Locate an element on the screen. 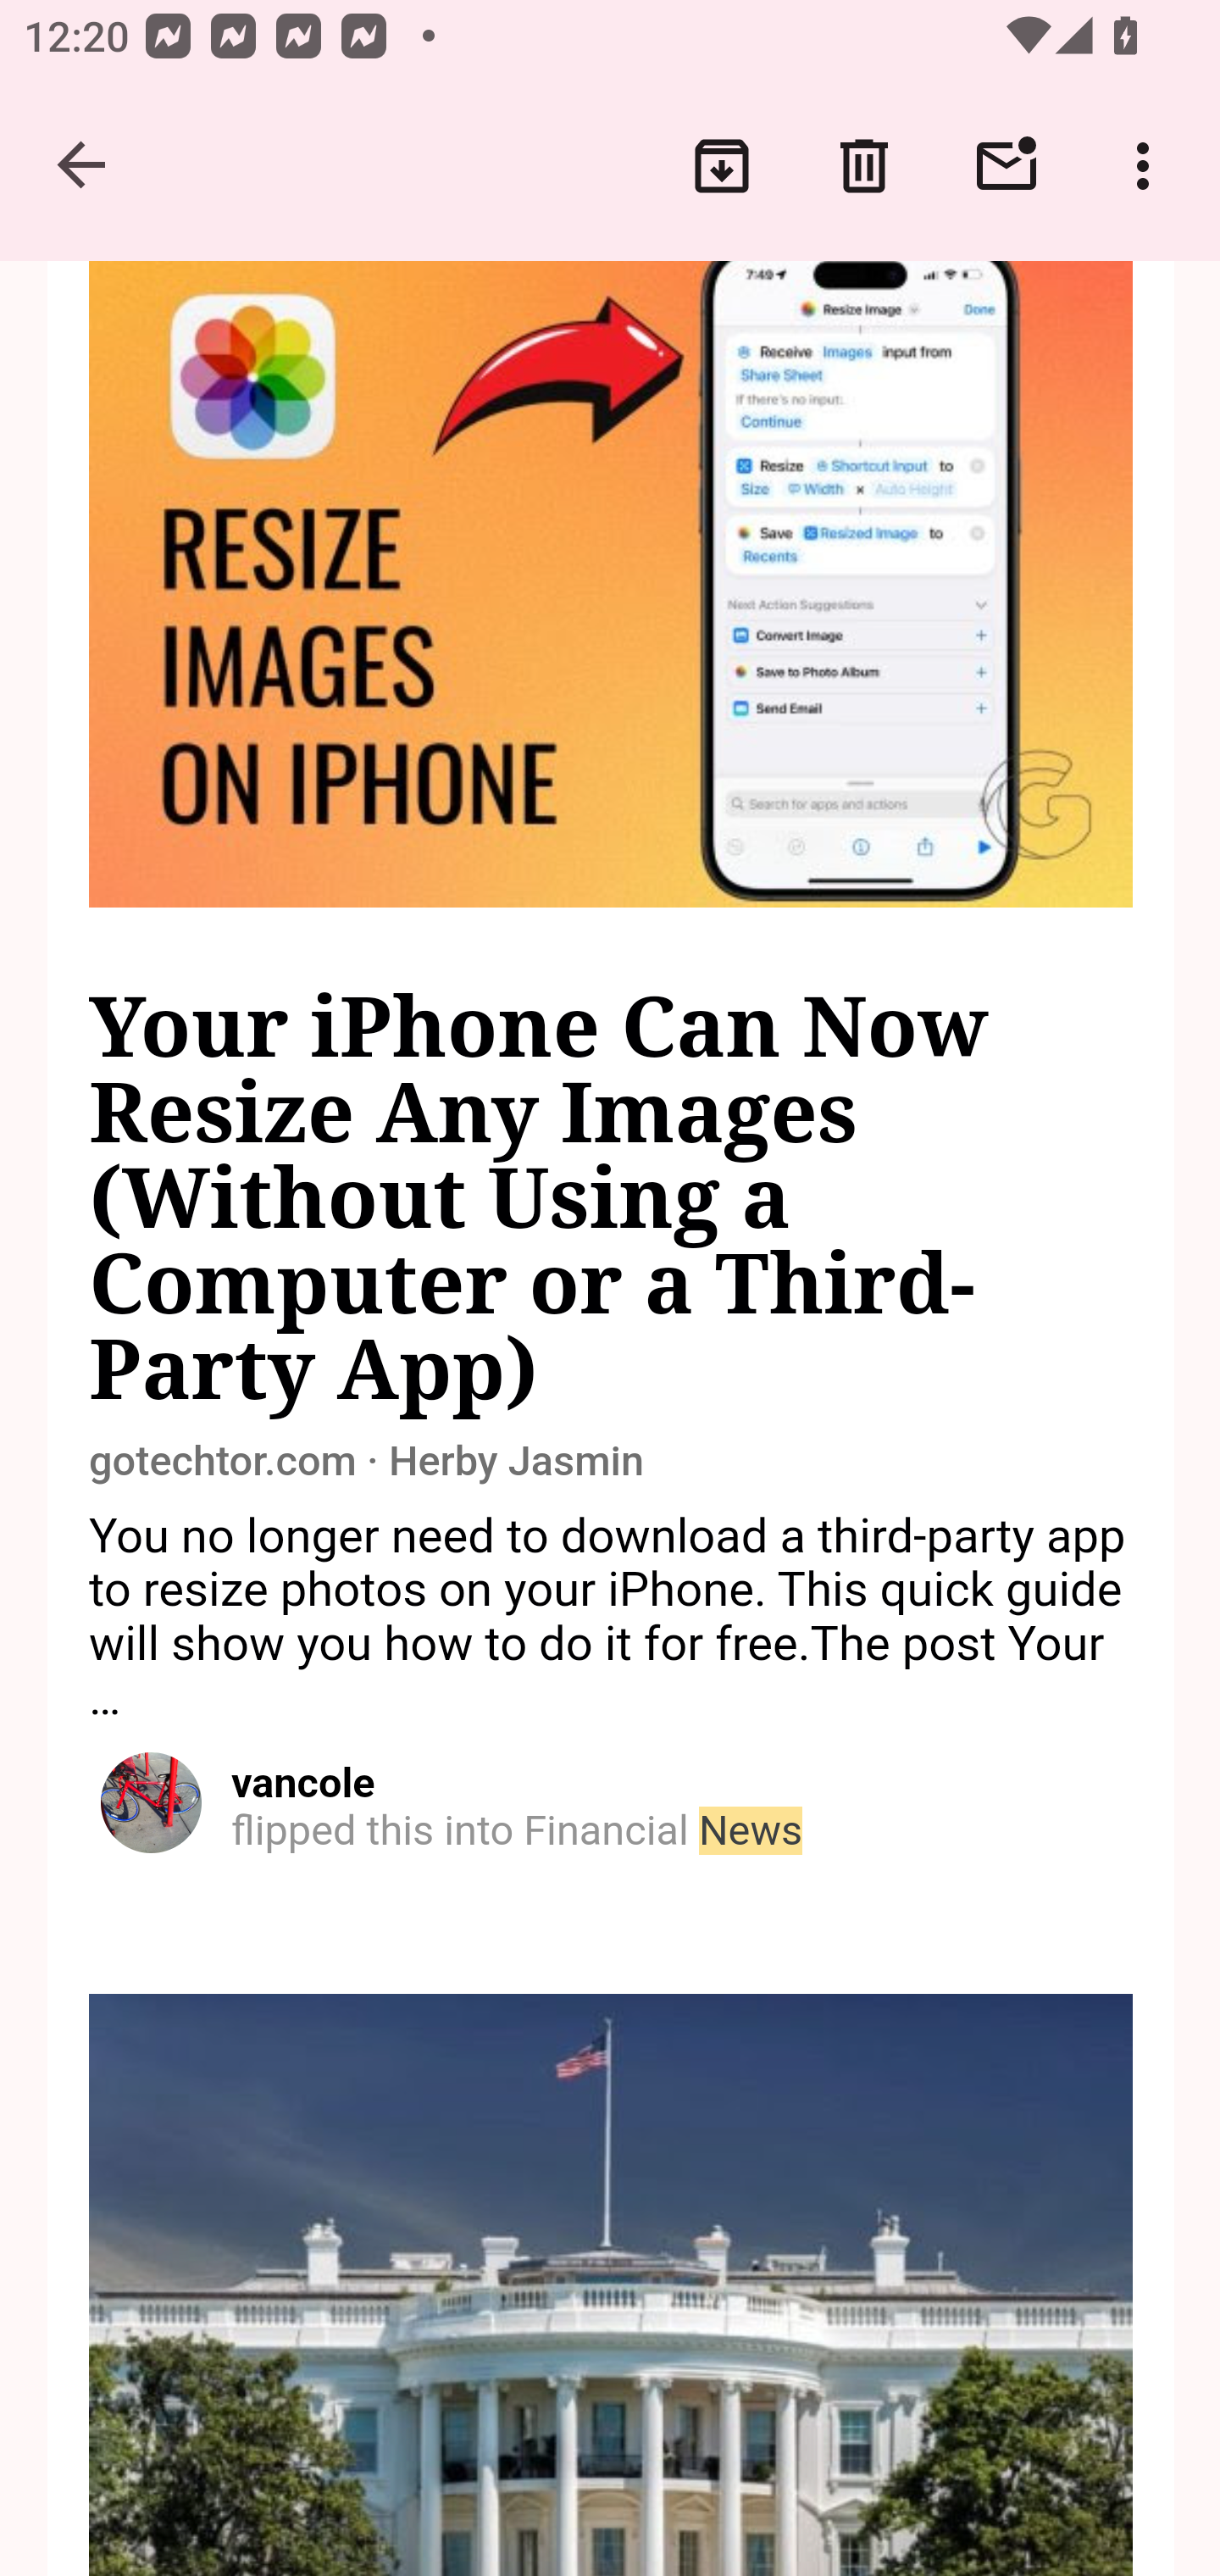  Mark unread is located at coordinates (1006, 166).